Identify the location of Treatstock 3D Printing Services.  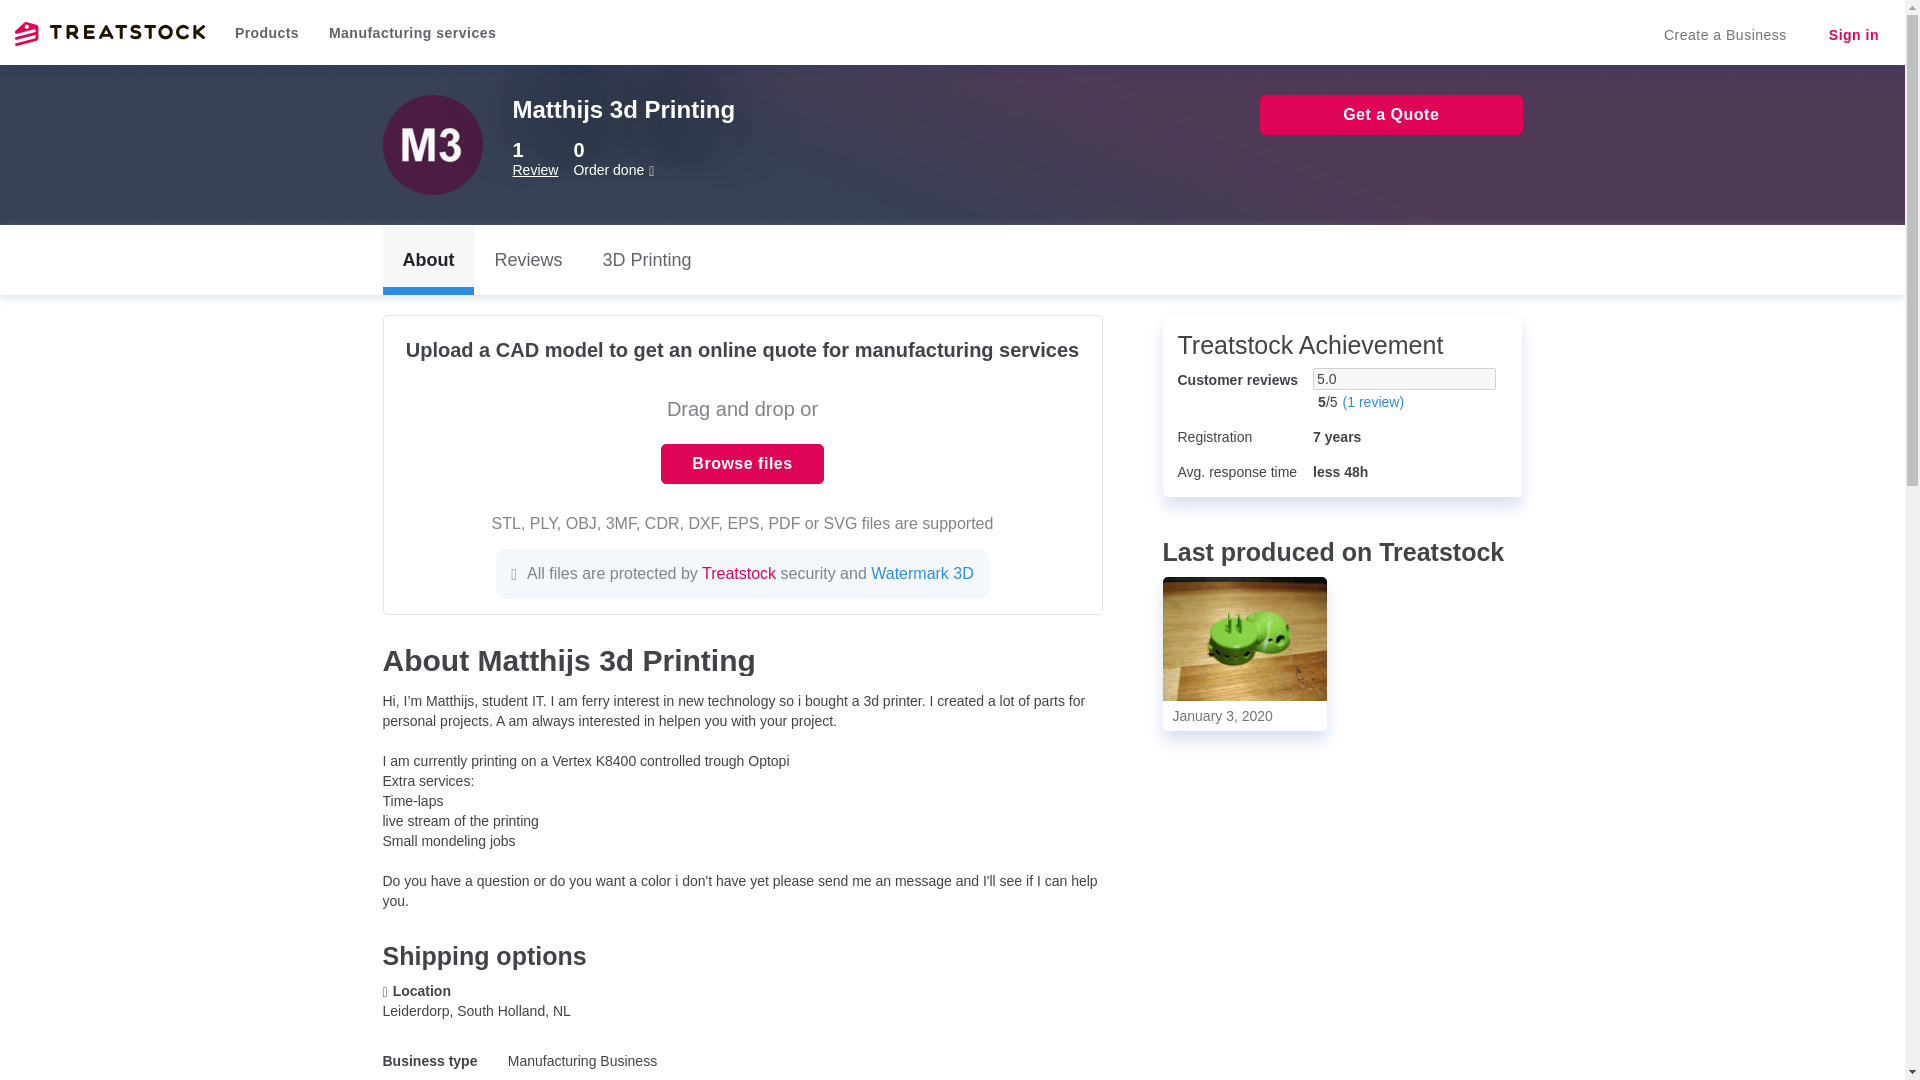
(110, 34).